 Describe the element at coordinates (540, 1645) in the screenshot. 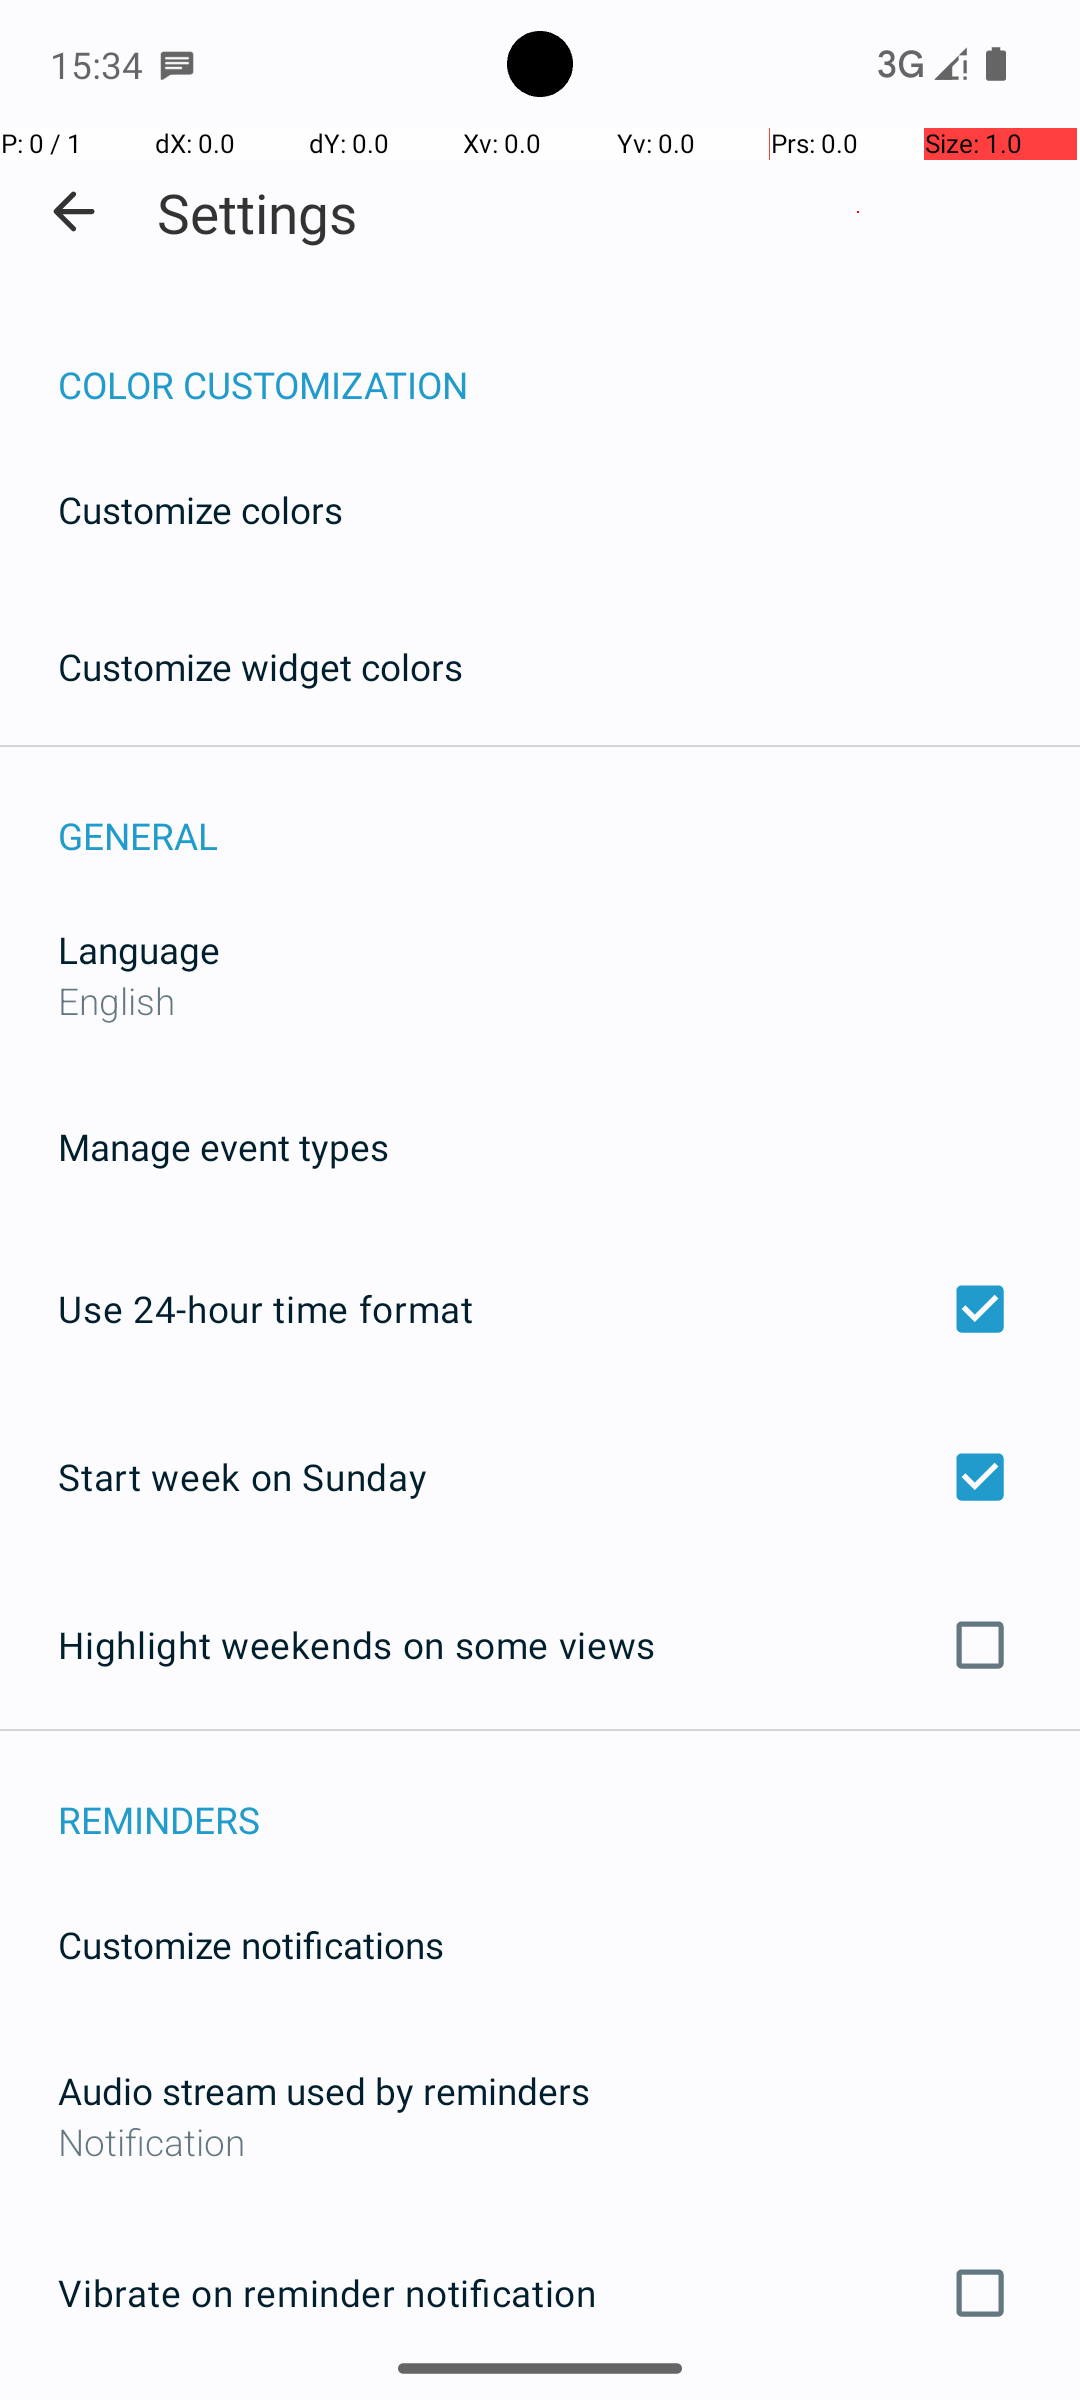

I see `Highlight weekends on some views` at that location.